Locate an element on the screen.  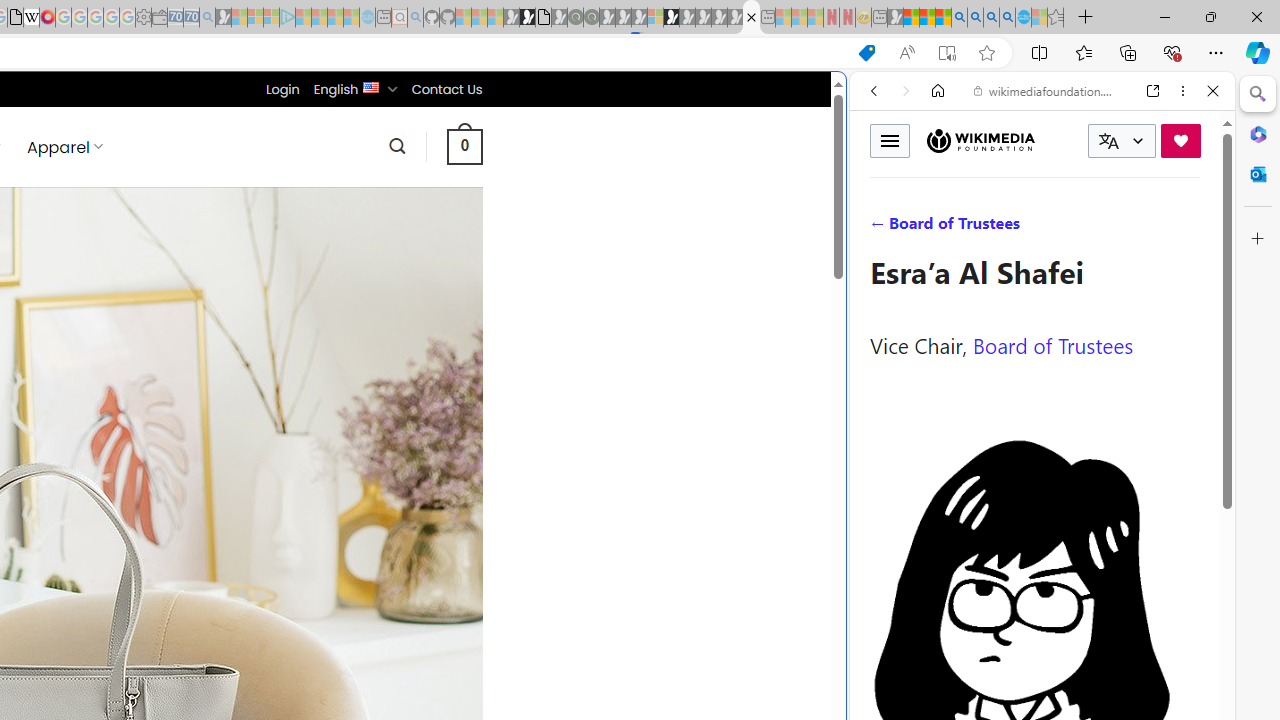
Toggle menu is located at coordinates (890, 140).